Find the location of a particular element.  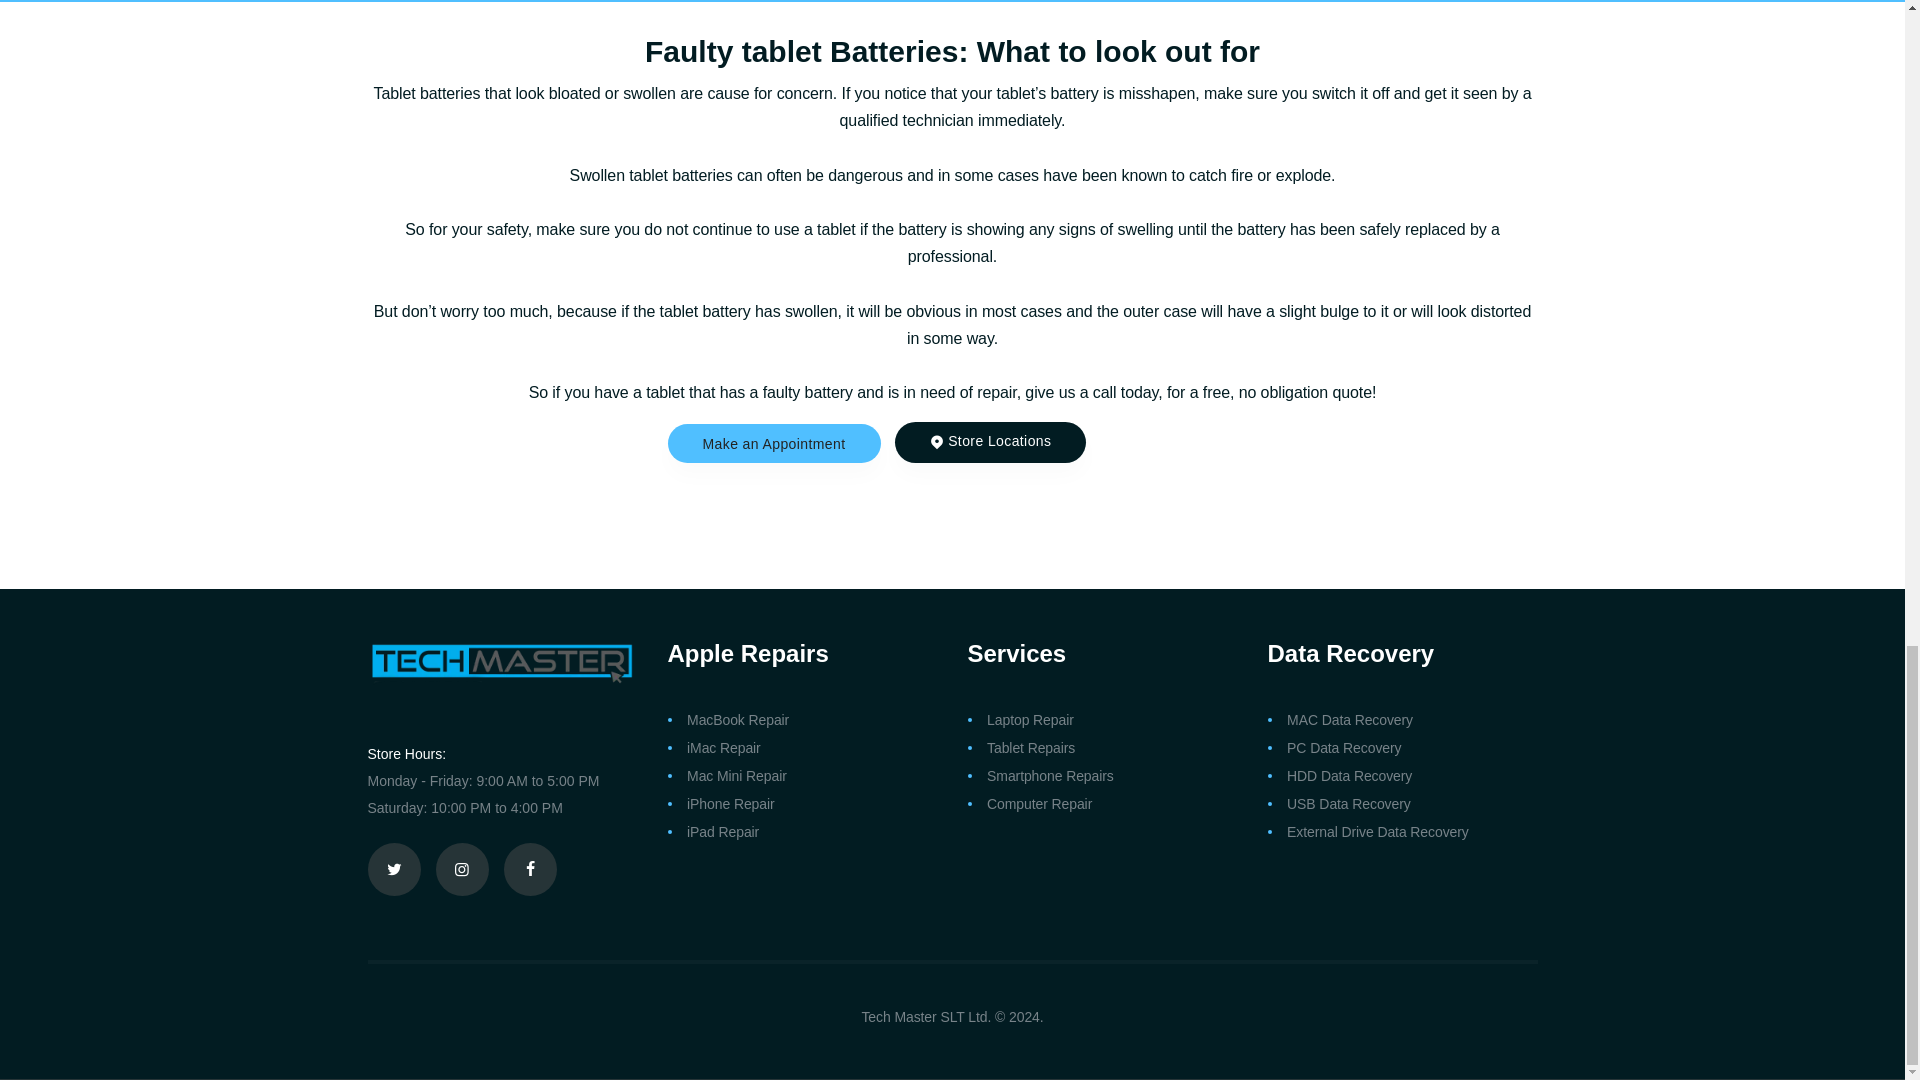

MacBook Repair is located at coordinates (738, 719).